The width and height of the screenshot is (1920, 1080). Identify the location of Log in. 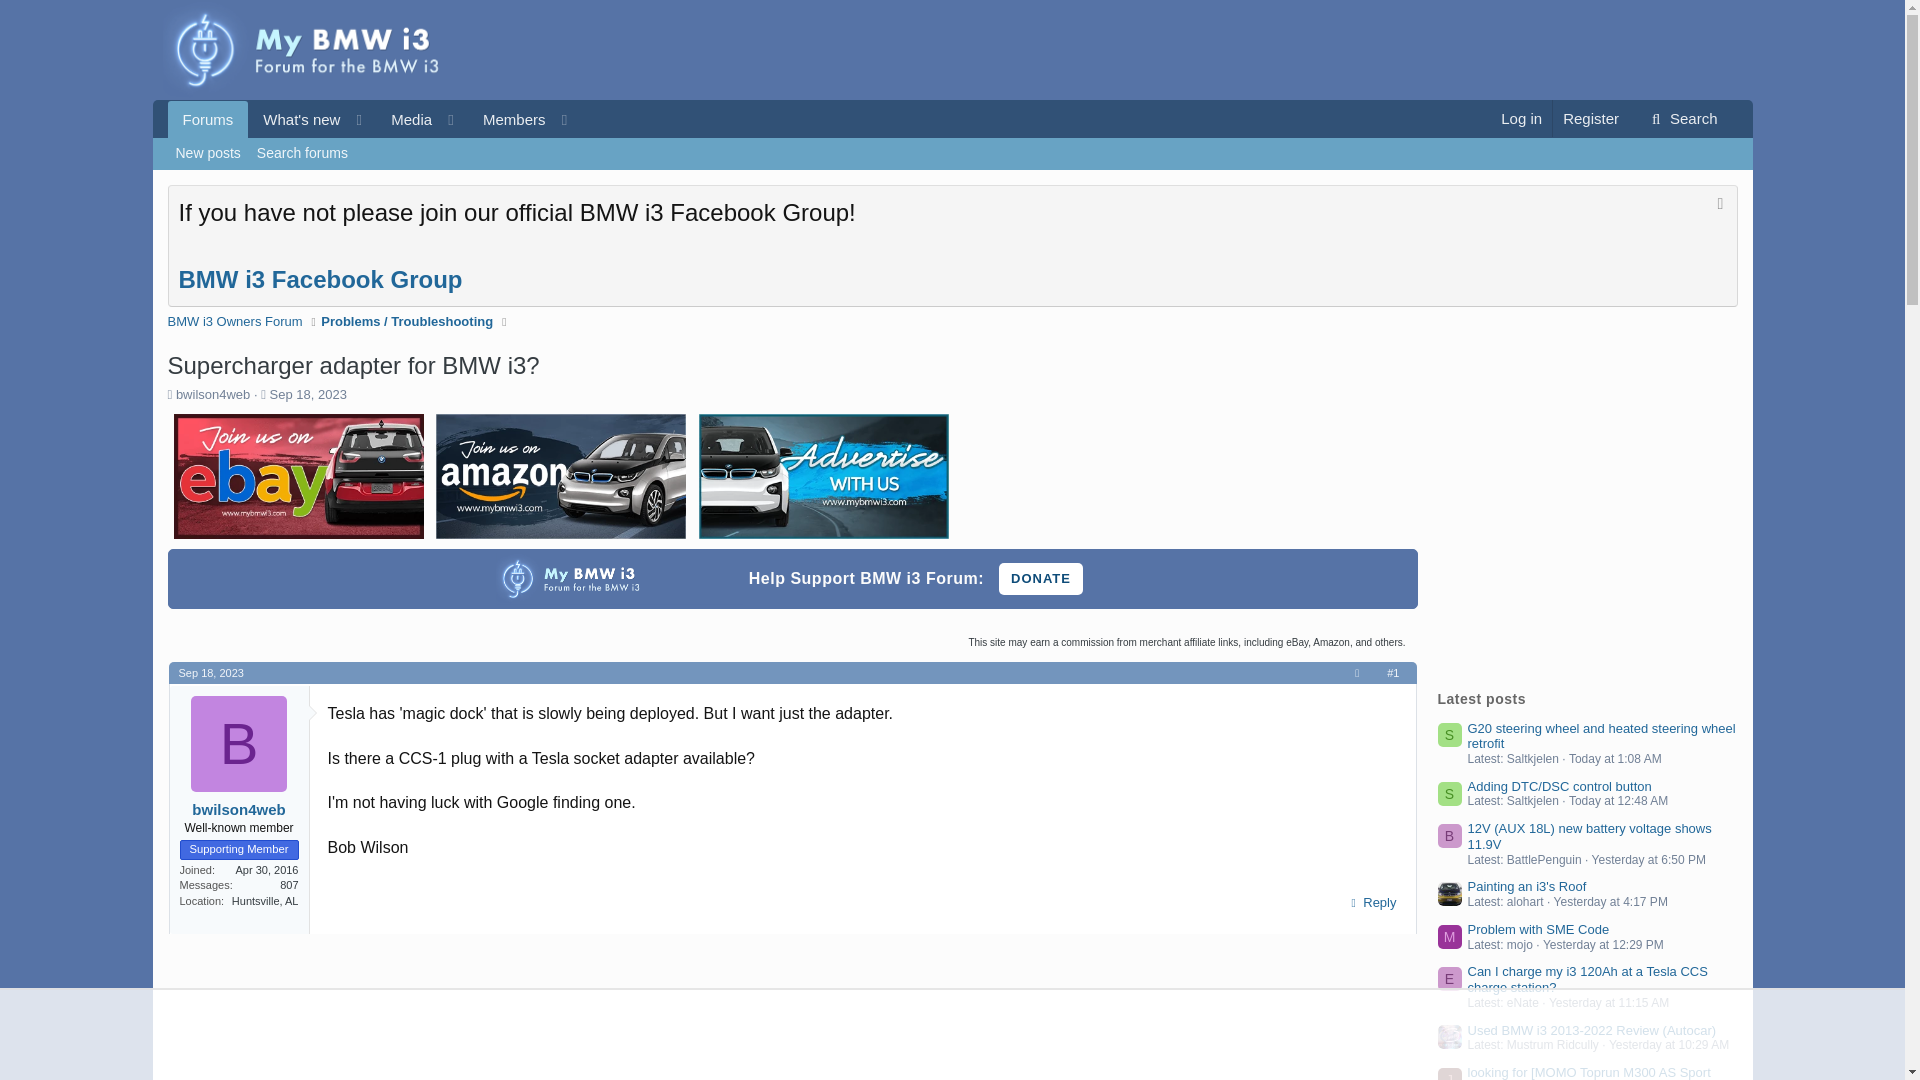
(1521, 118).